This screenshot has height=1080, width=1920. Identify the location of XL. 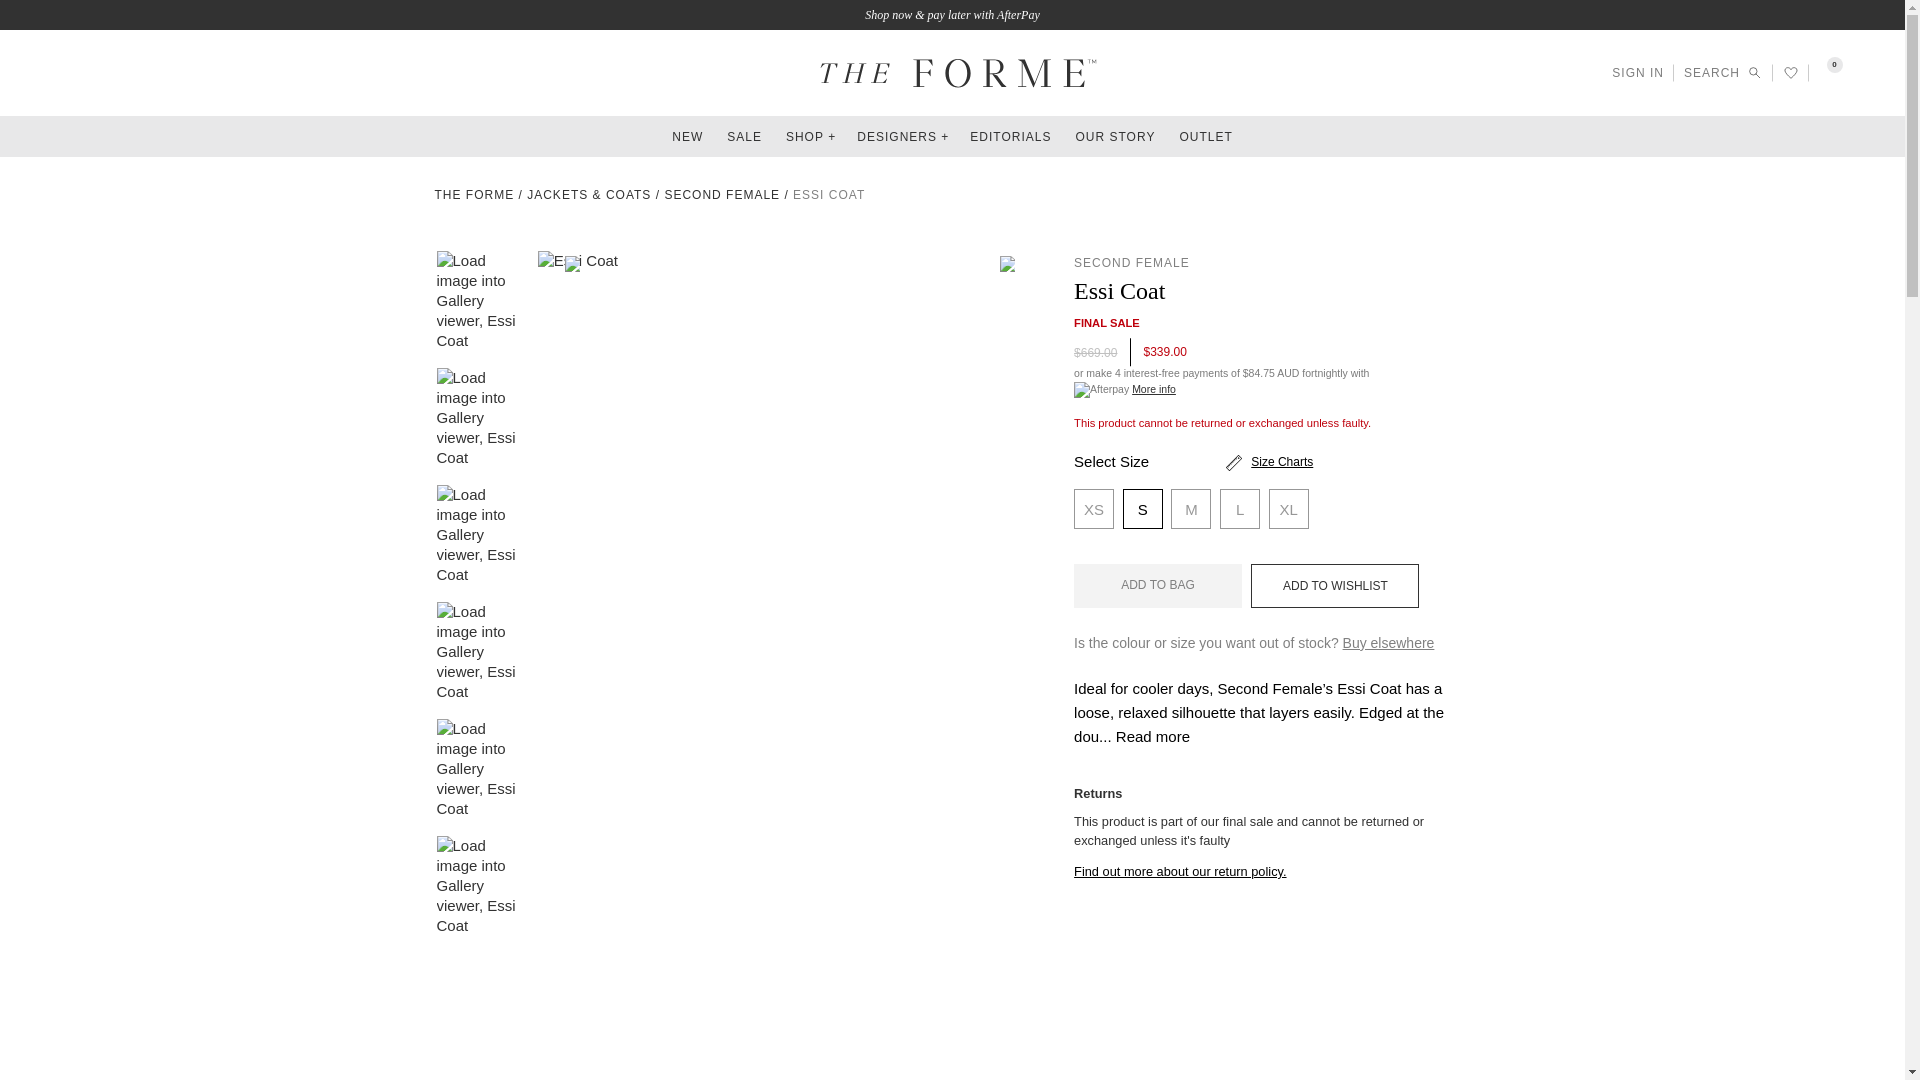
(1289, 509).